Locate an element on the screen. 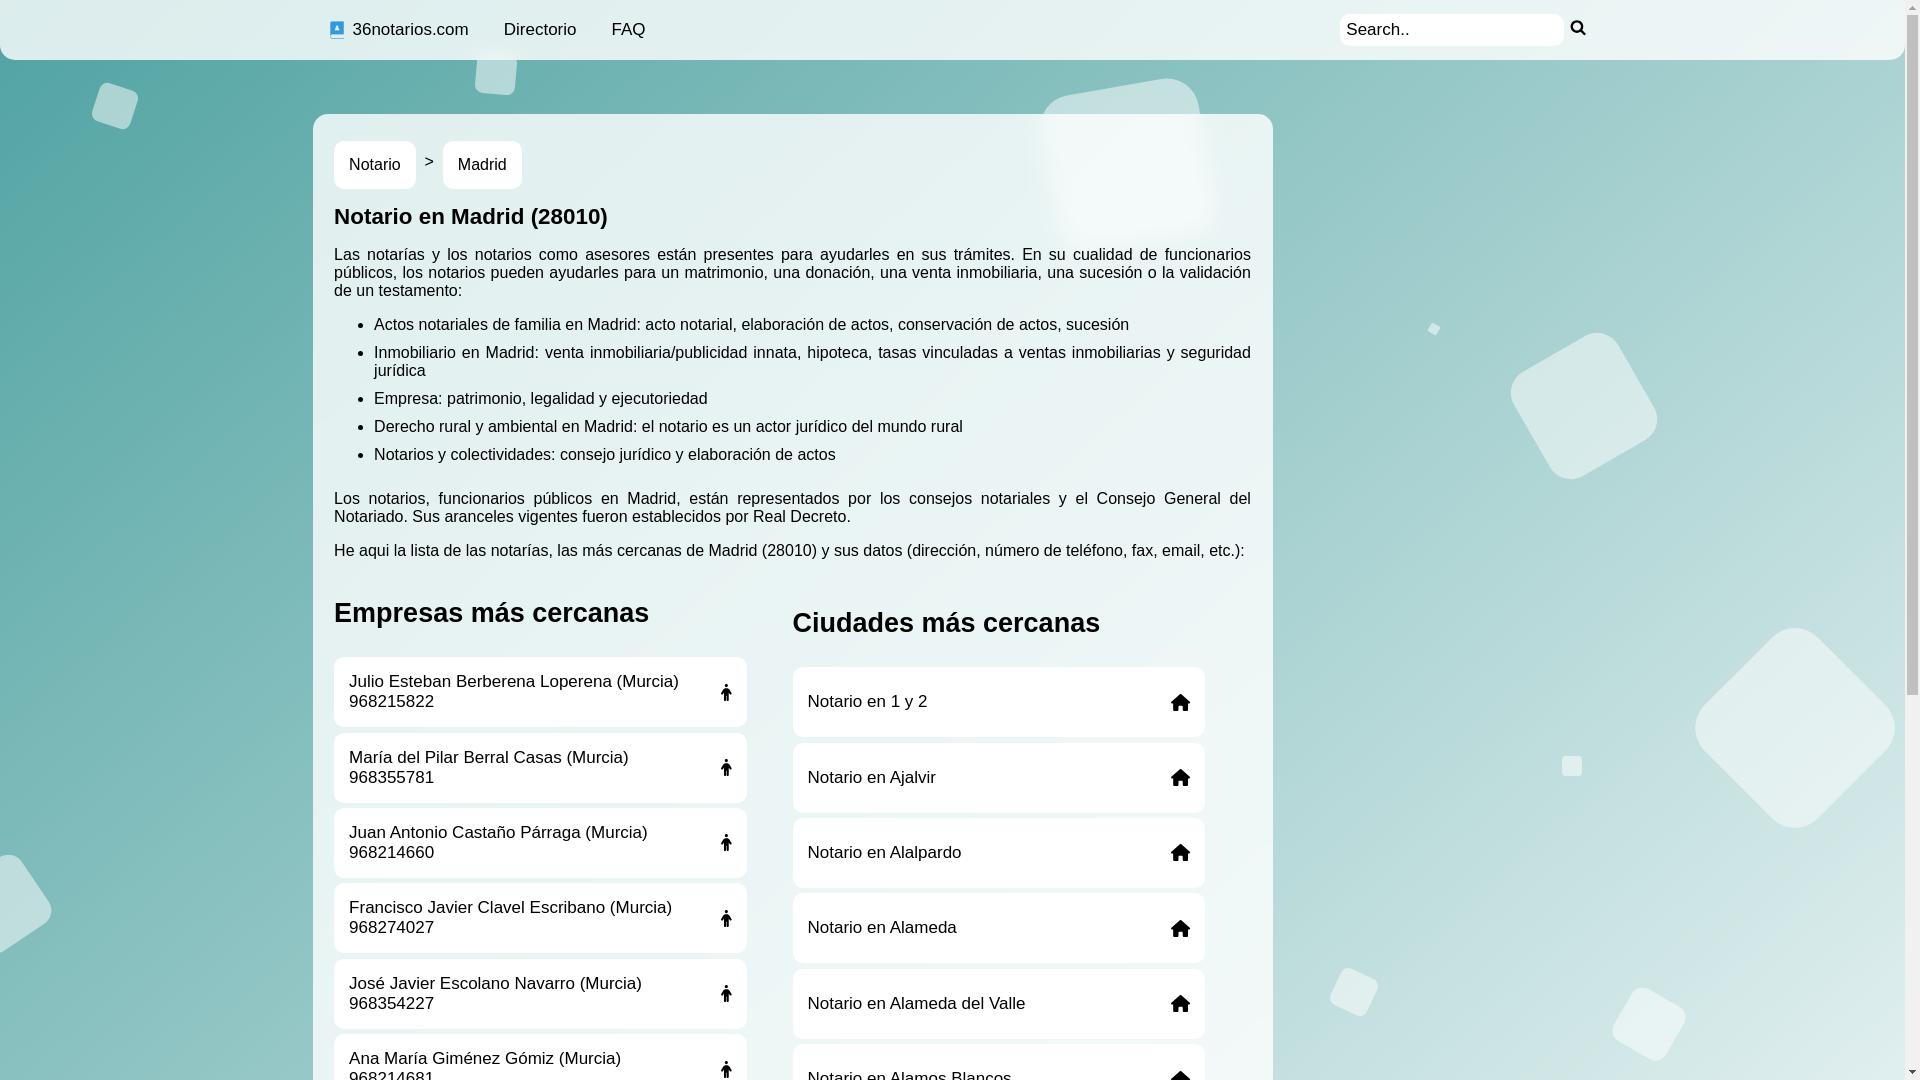  Madrid is located at coordinates (482, 165).